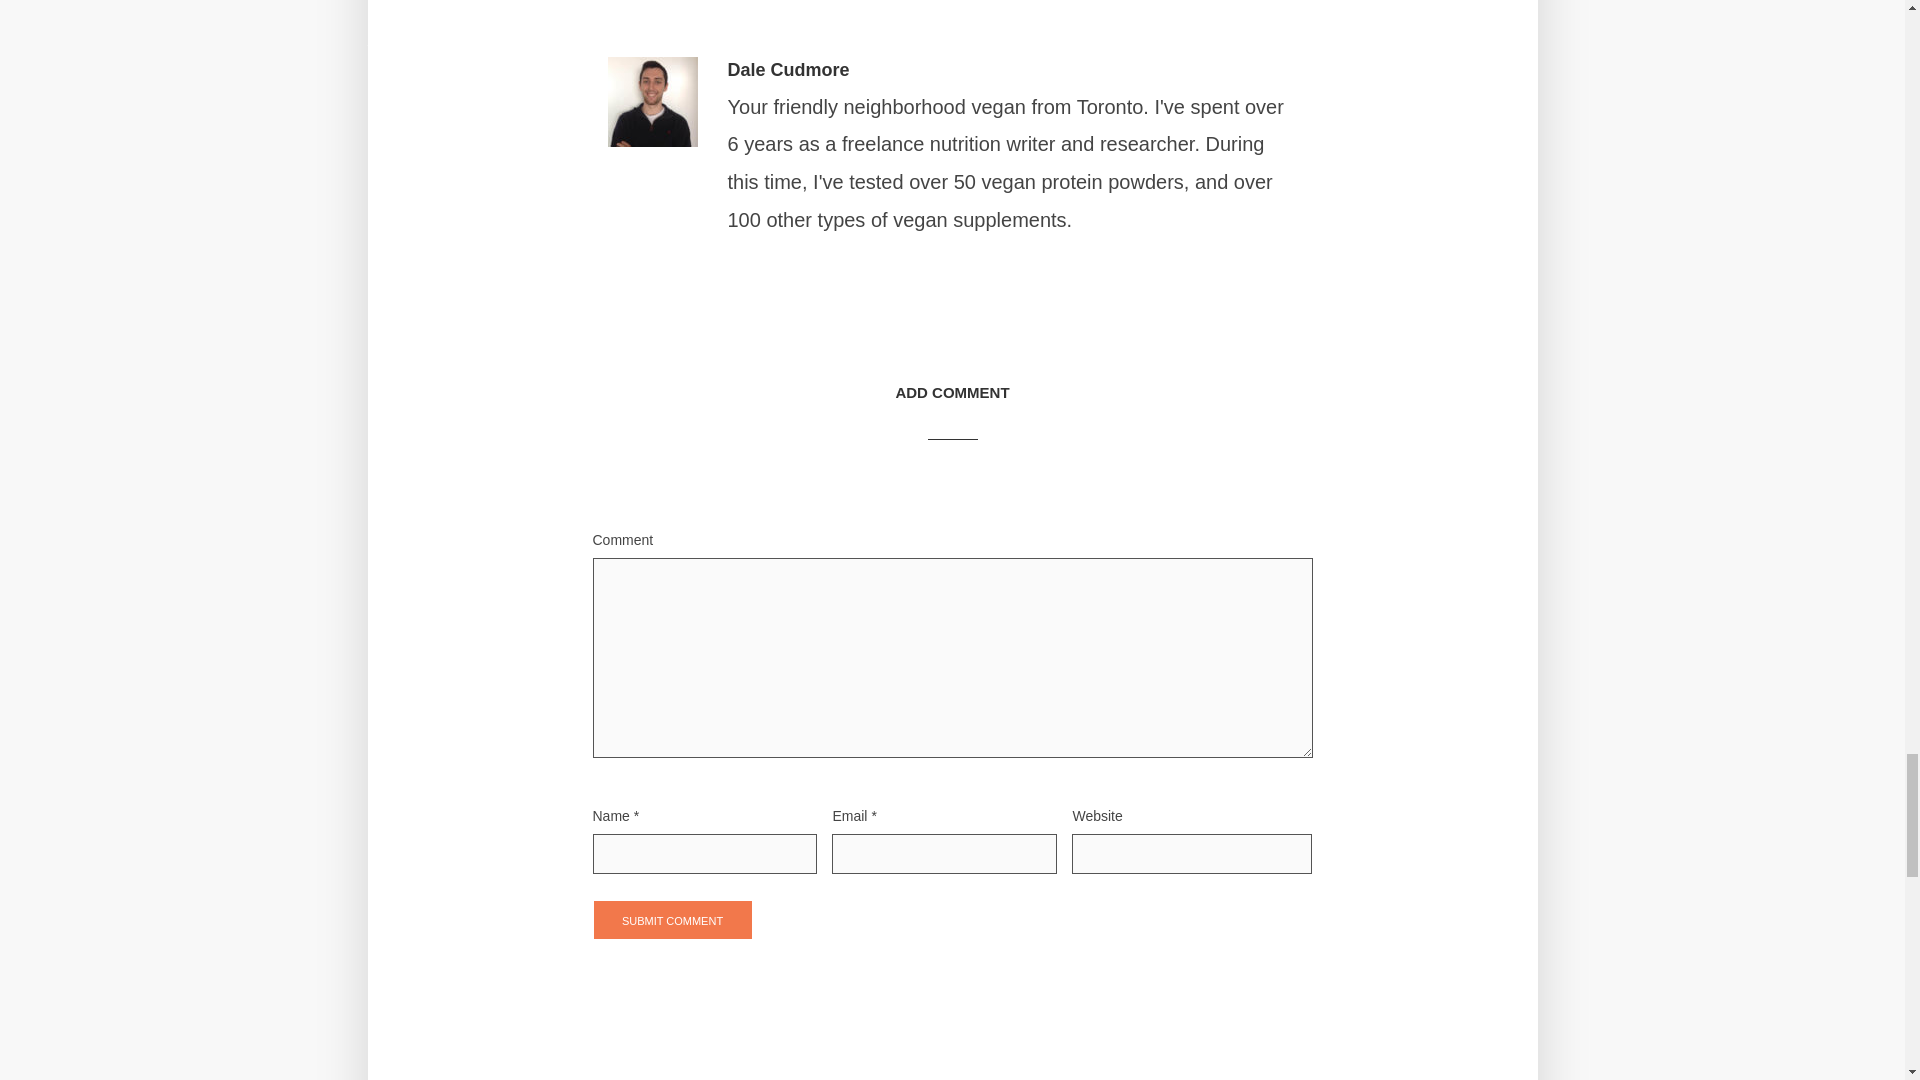 This screenshot has height=1080, width=1920. What do you see at coordinates (672, 919) in the screenshot?
I see `Submit Comment` at bounding box center [672, 919].